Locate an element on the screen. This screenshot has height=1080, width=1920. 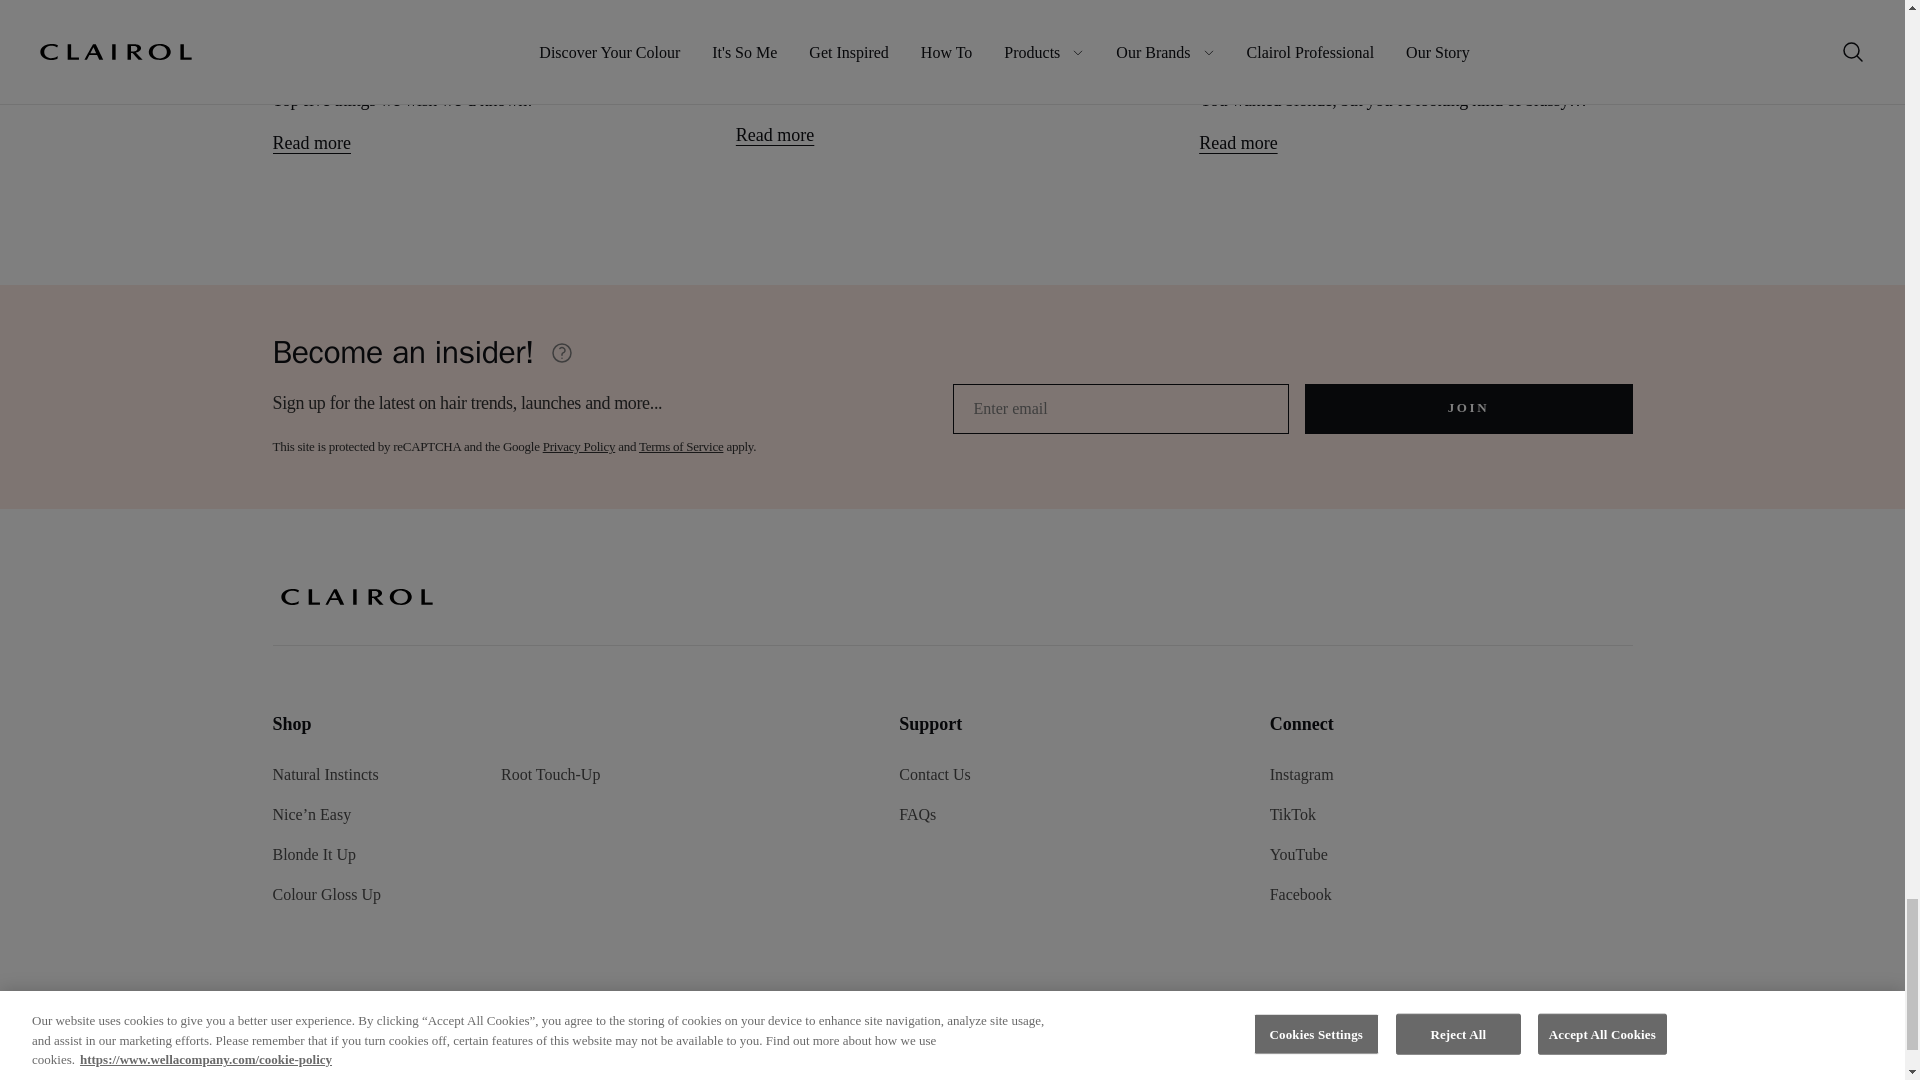
Natural Instincts is located at coordinates (325, 772).